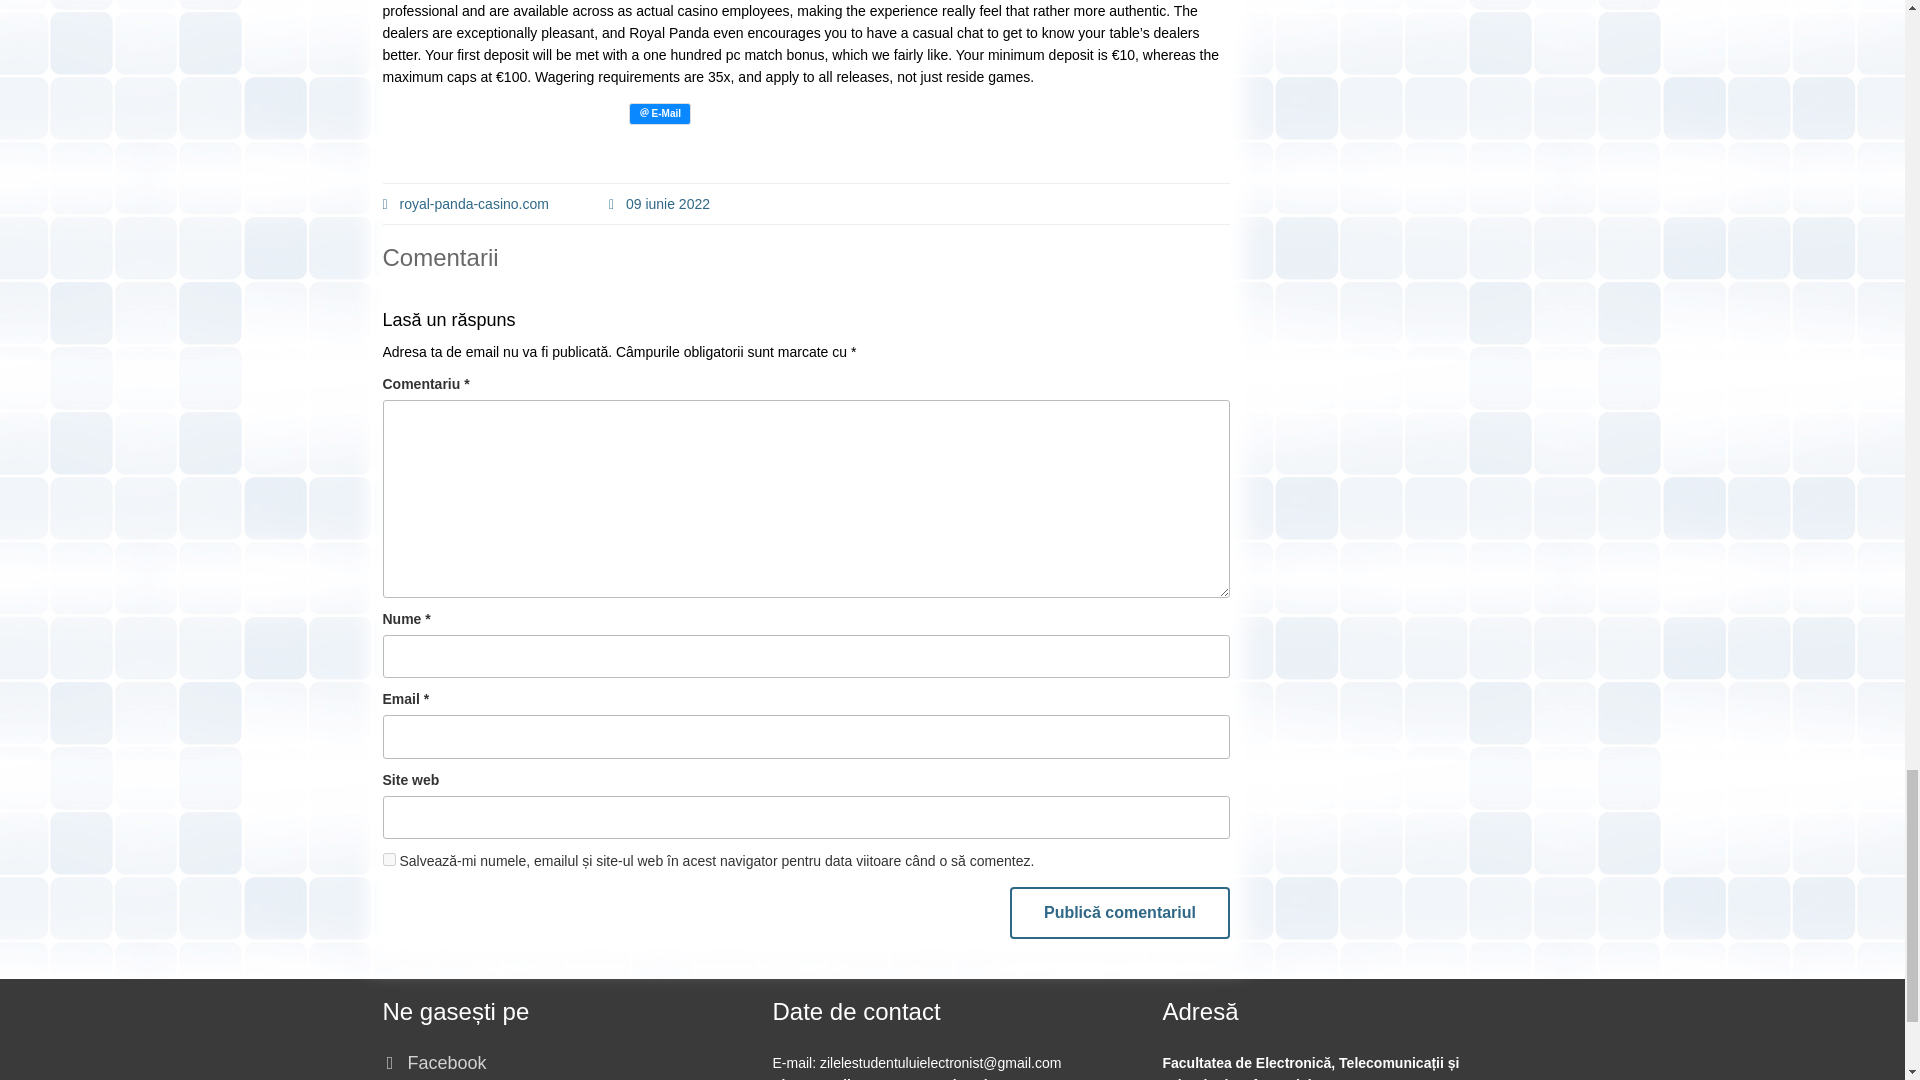 Image resolution: width=1920 pixels, height=1080 pixels. Describe the element at coordinates (464, 204) in the screenshot. I see `royal-panda-casino.com` at that location.